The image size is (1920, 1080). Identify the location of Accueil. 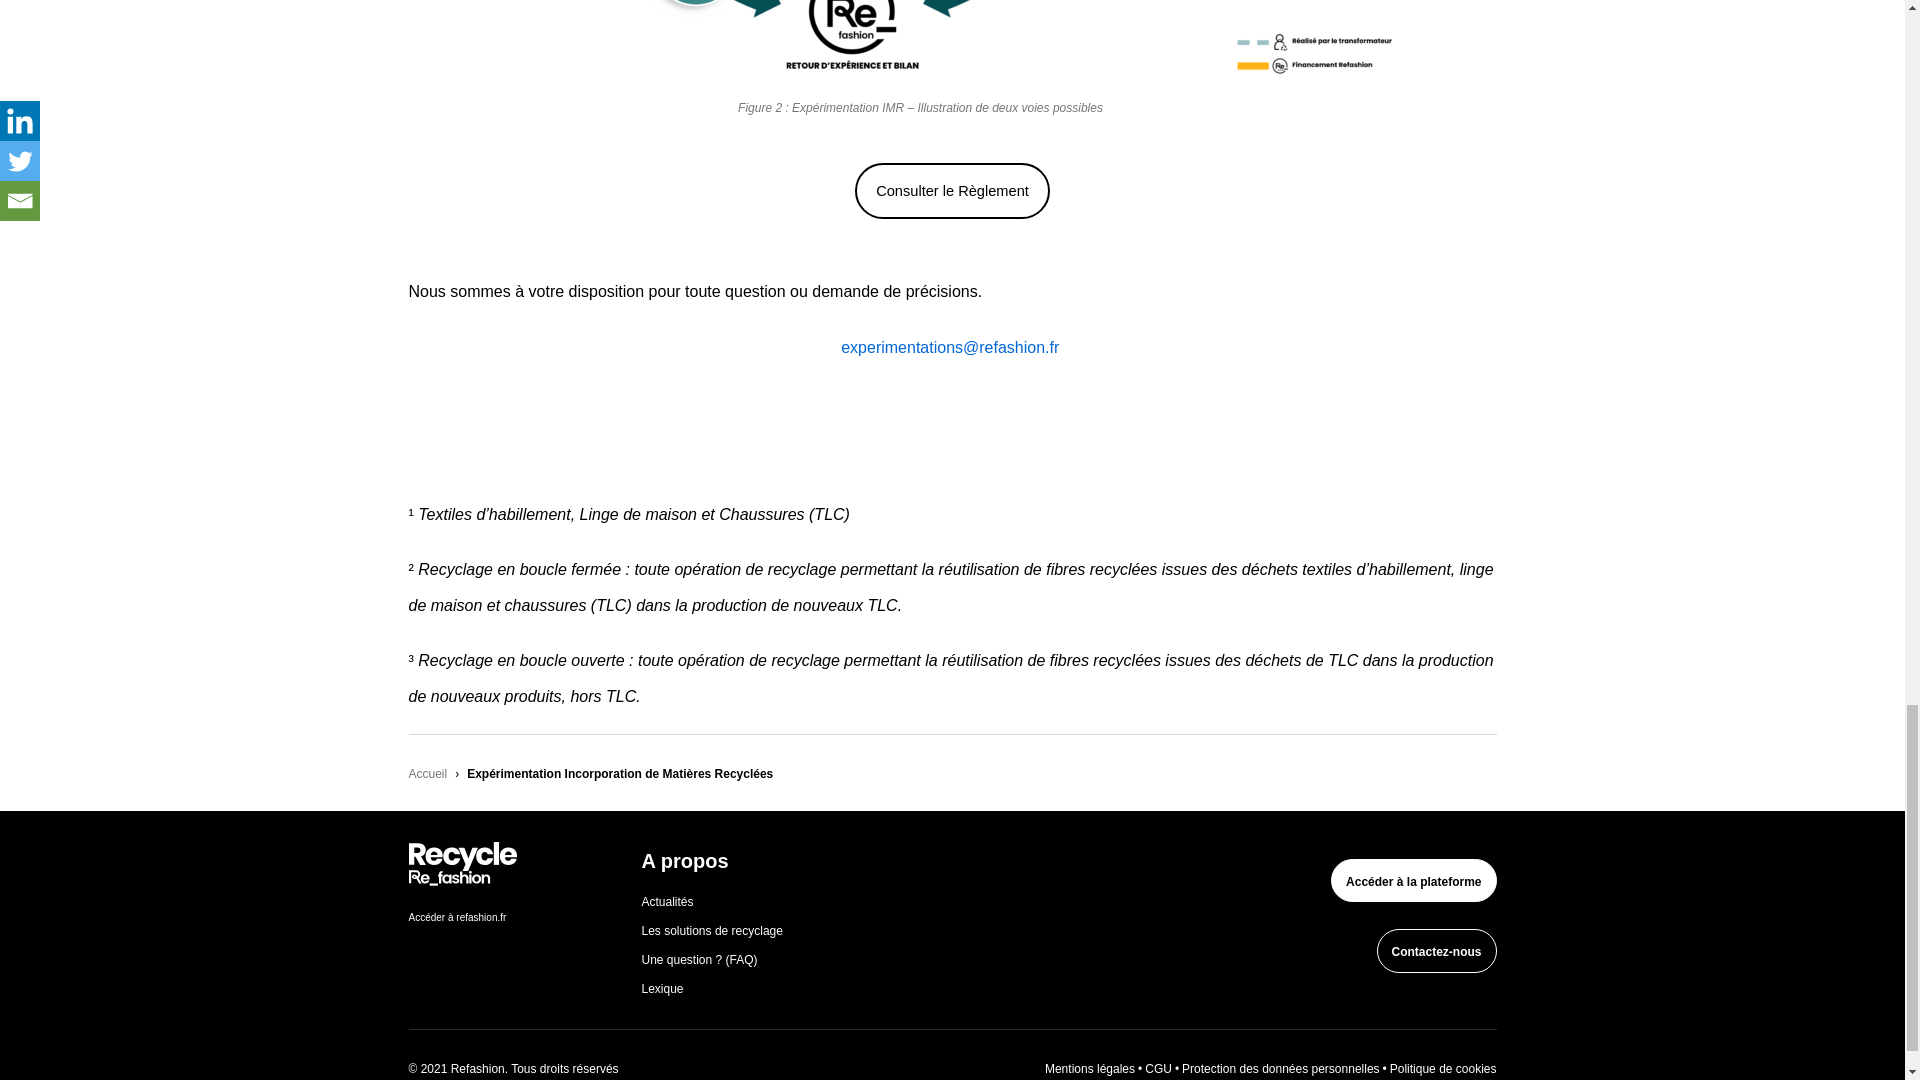
(427, 772).